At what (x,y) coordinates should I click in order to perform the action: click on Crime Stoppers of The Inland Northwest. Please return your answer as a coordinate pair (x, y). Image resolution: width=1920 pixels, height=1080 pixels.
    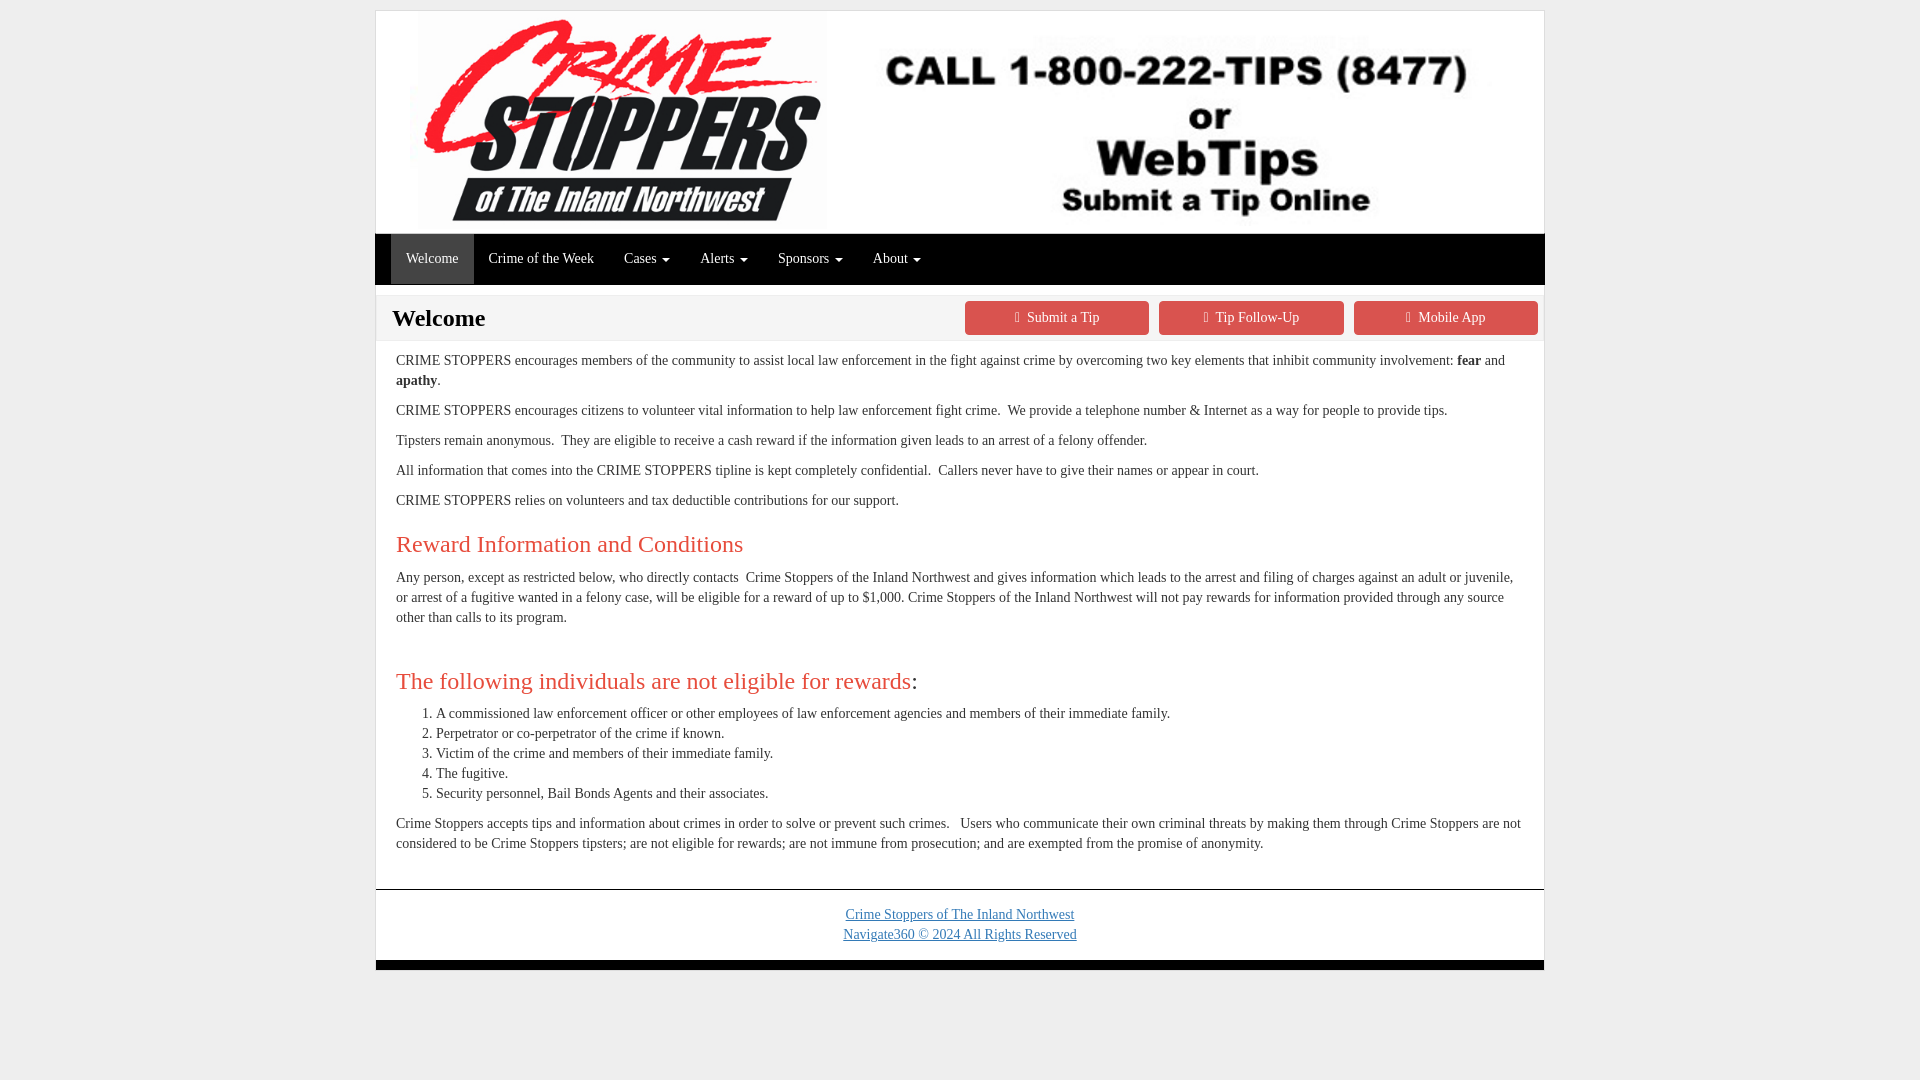
    Looking at the image, I should click on (960, 914).